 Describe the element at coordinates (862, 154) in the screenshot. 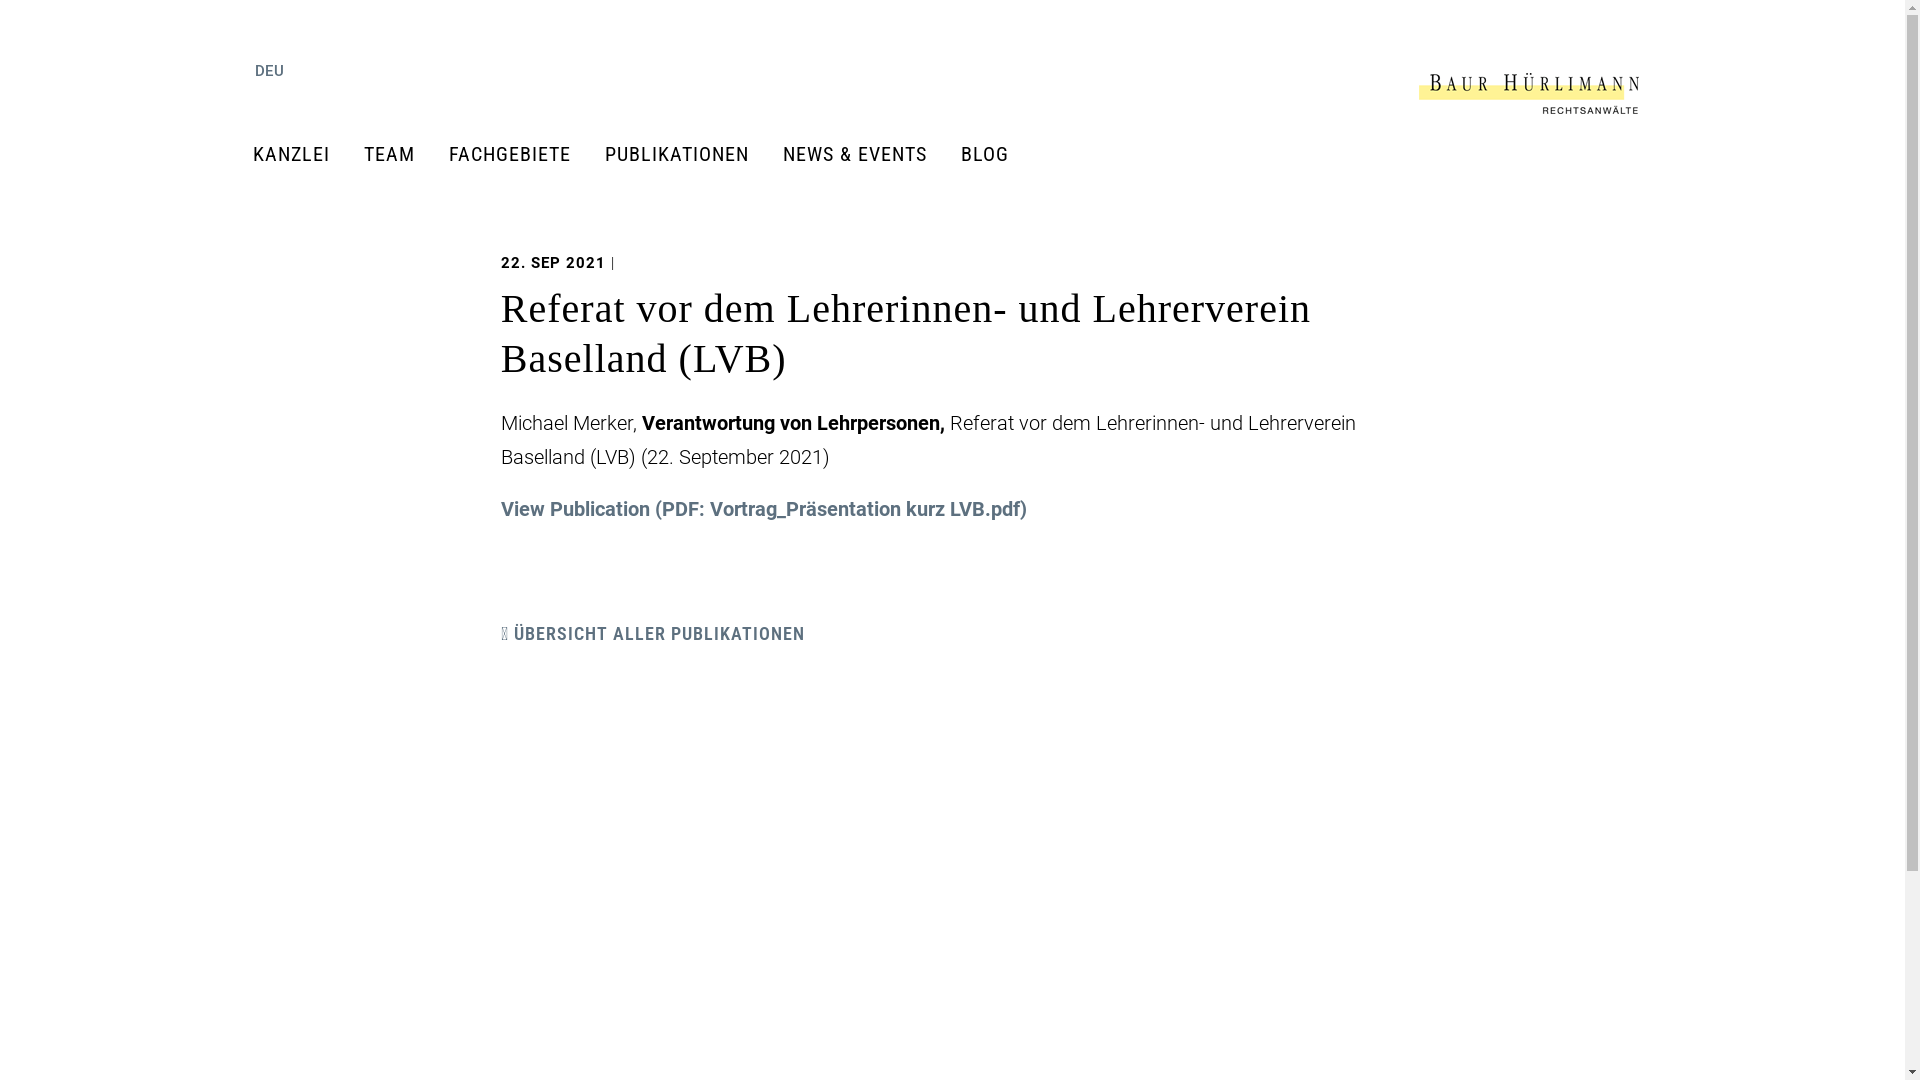

I see `NEWS & EVENTS` at that location.